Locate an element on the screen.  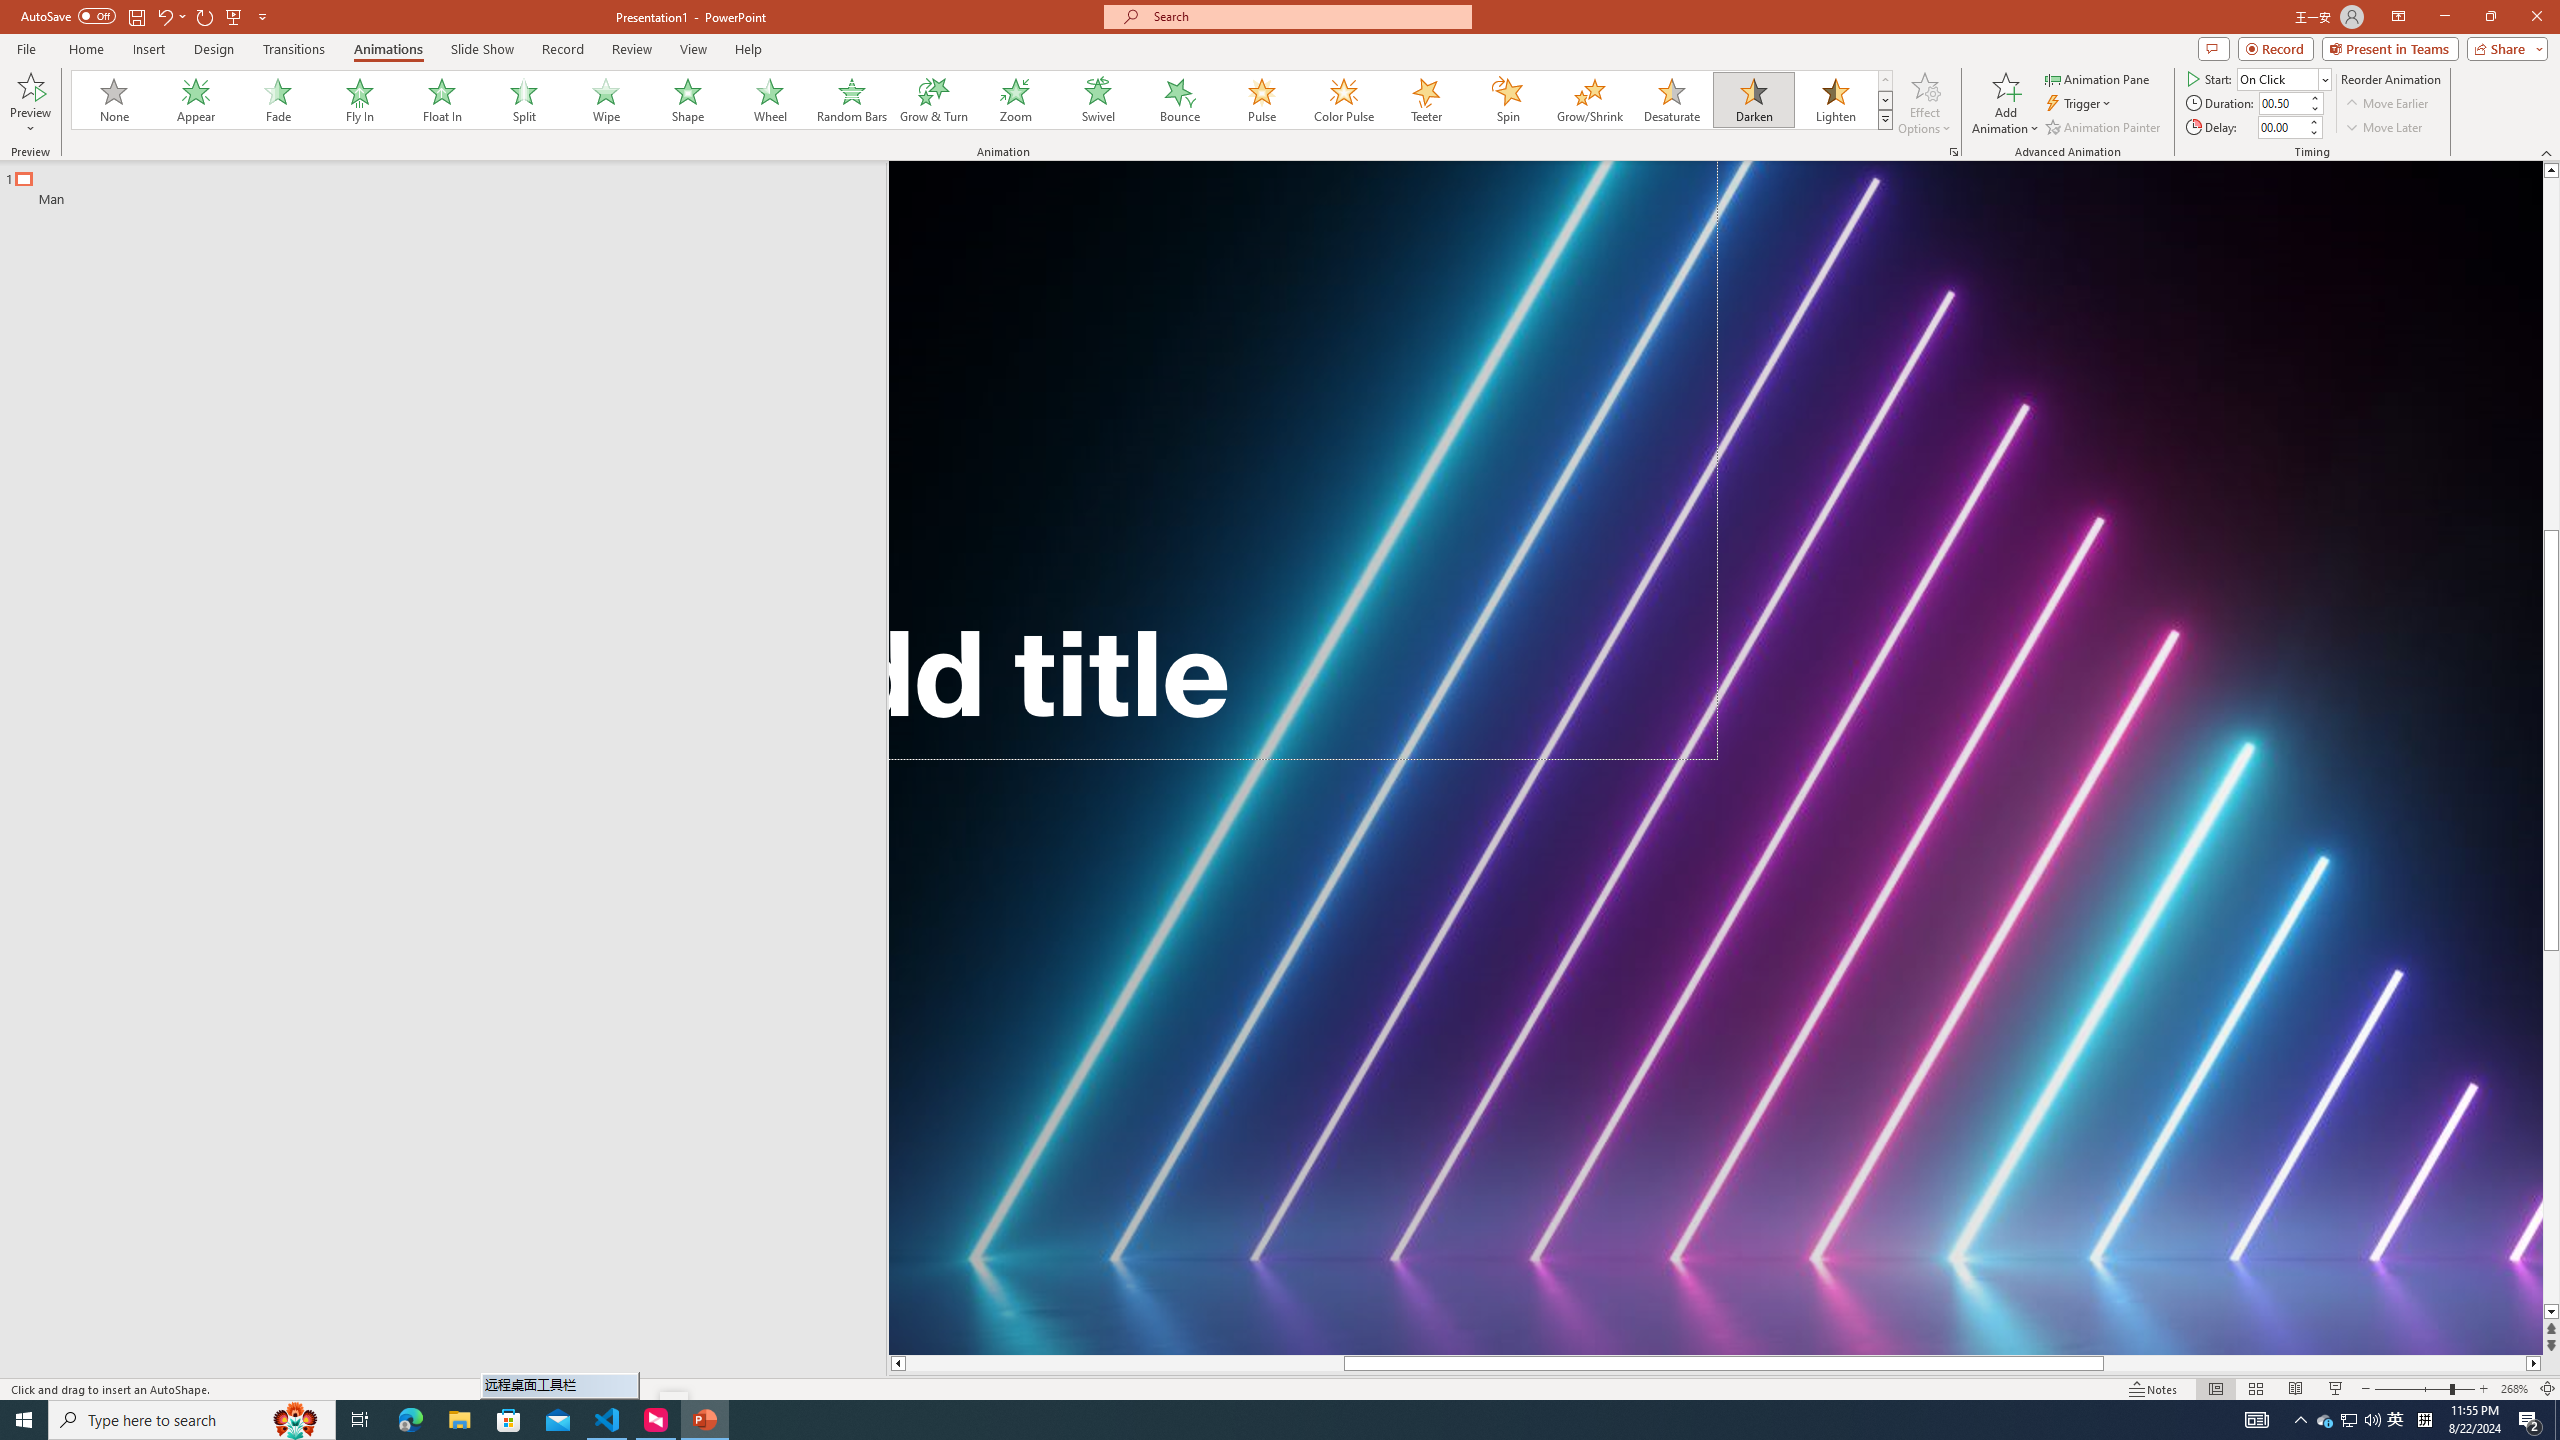
More is located at coordinates (2312, 121).